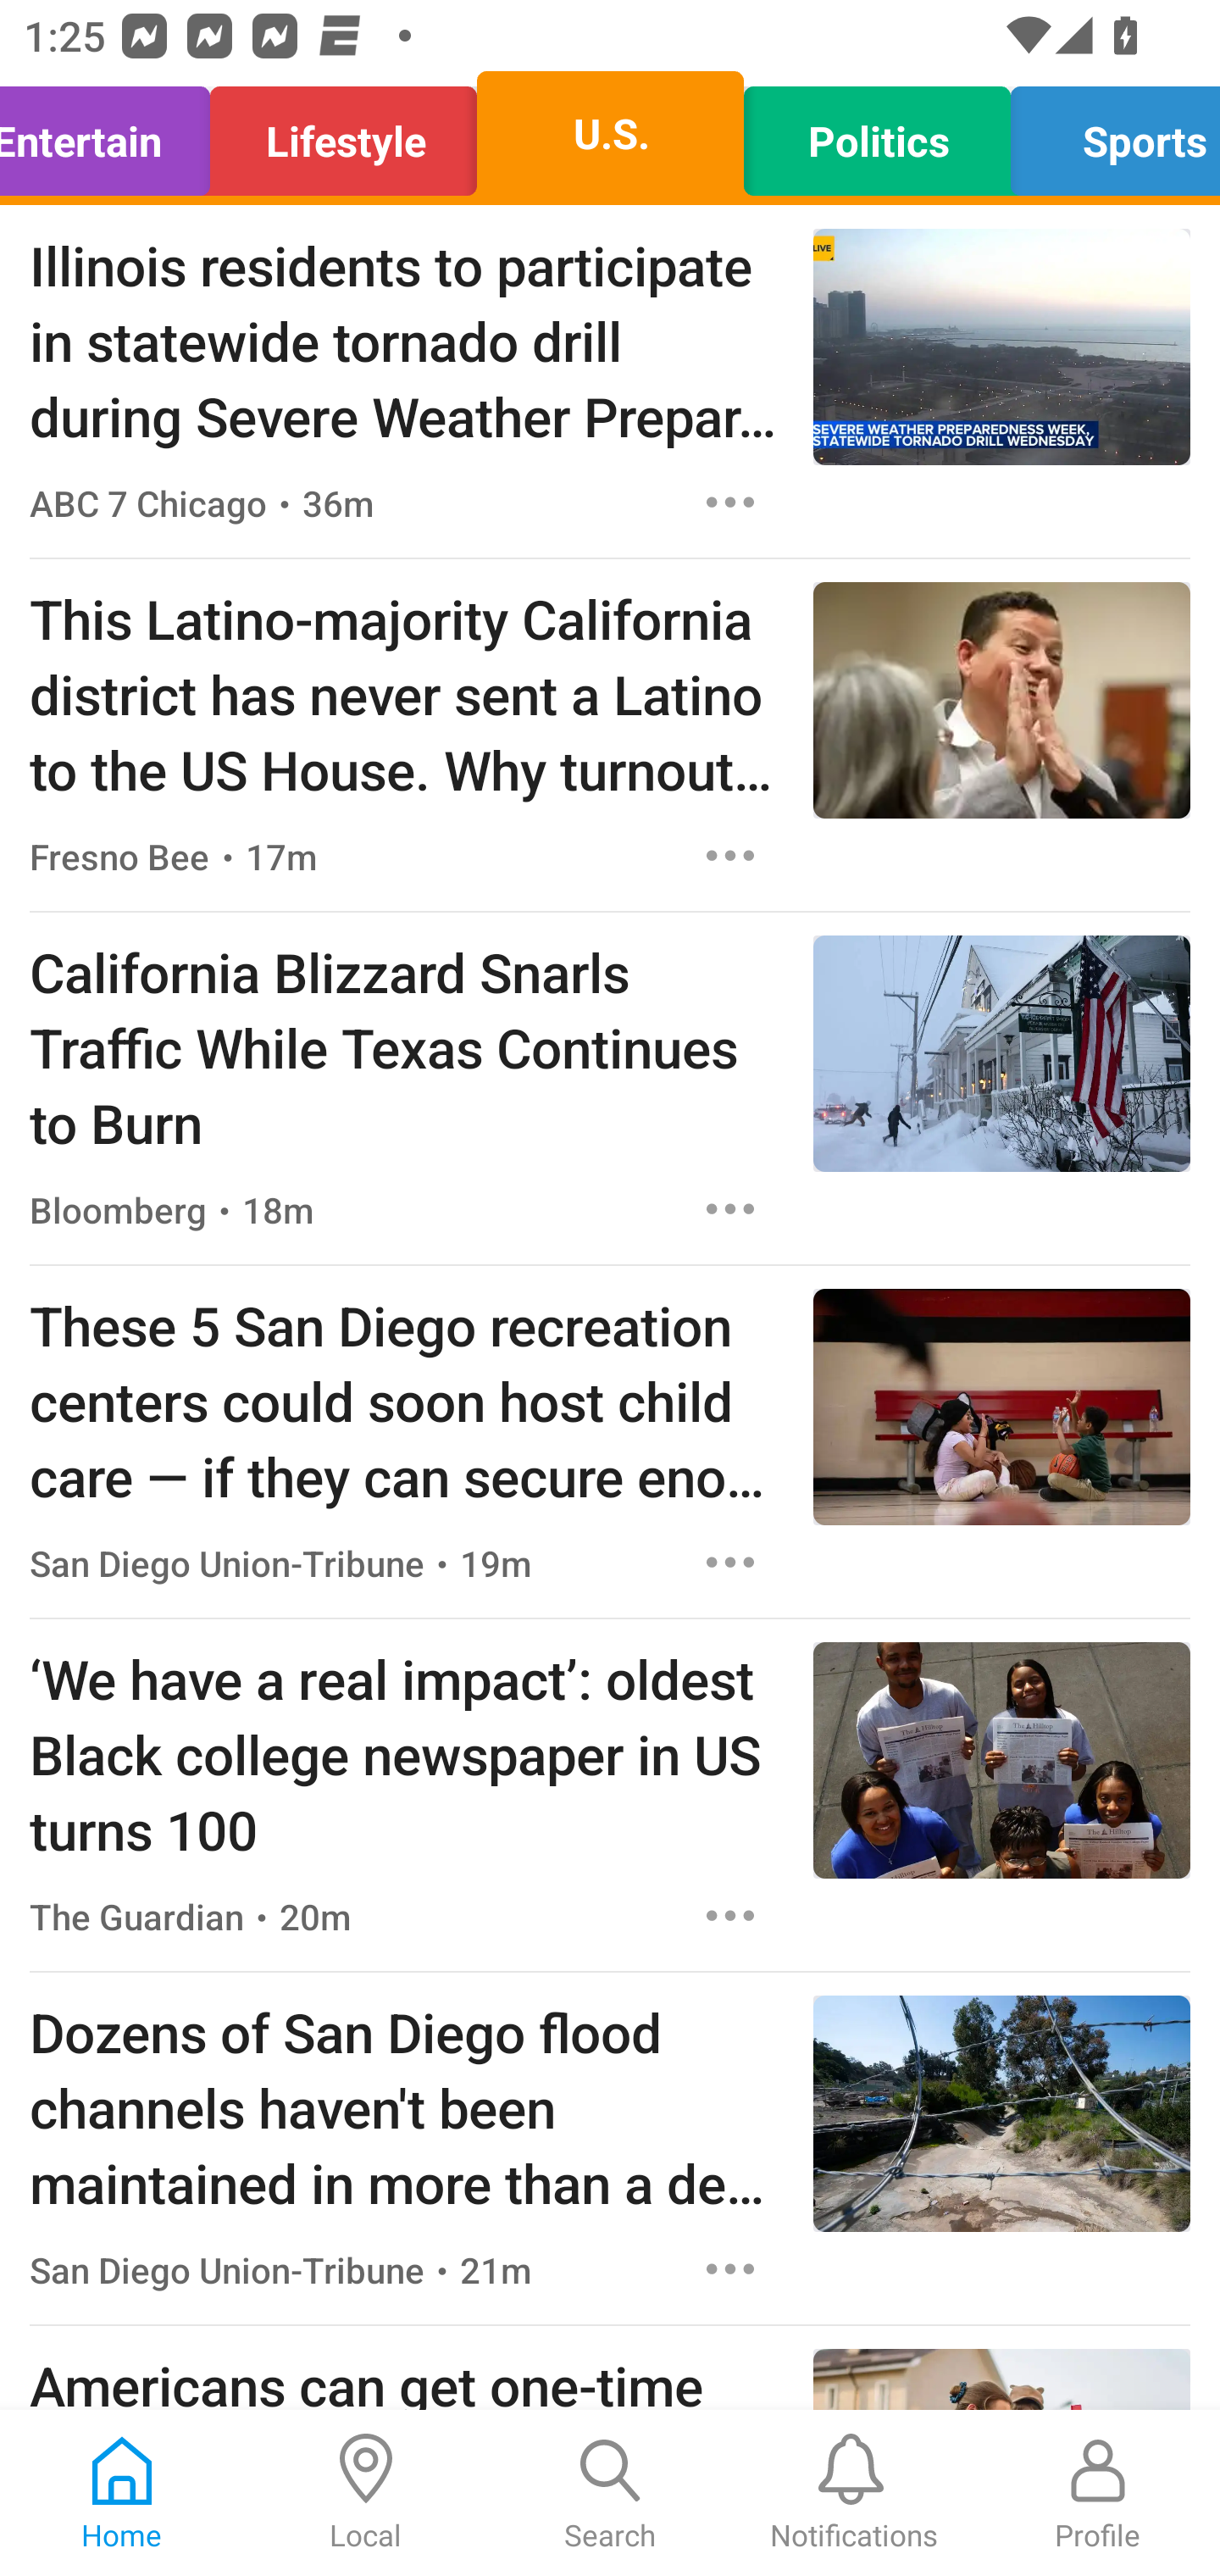  I want to click on Options, so click(730, 1917).